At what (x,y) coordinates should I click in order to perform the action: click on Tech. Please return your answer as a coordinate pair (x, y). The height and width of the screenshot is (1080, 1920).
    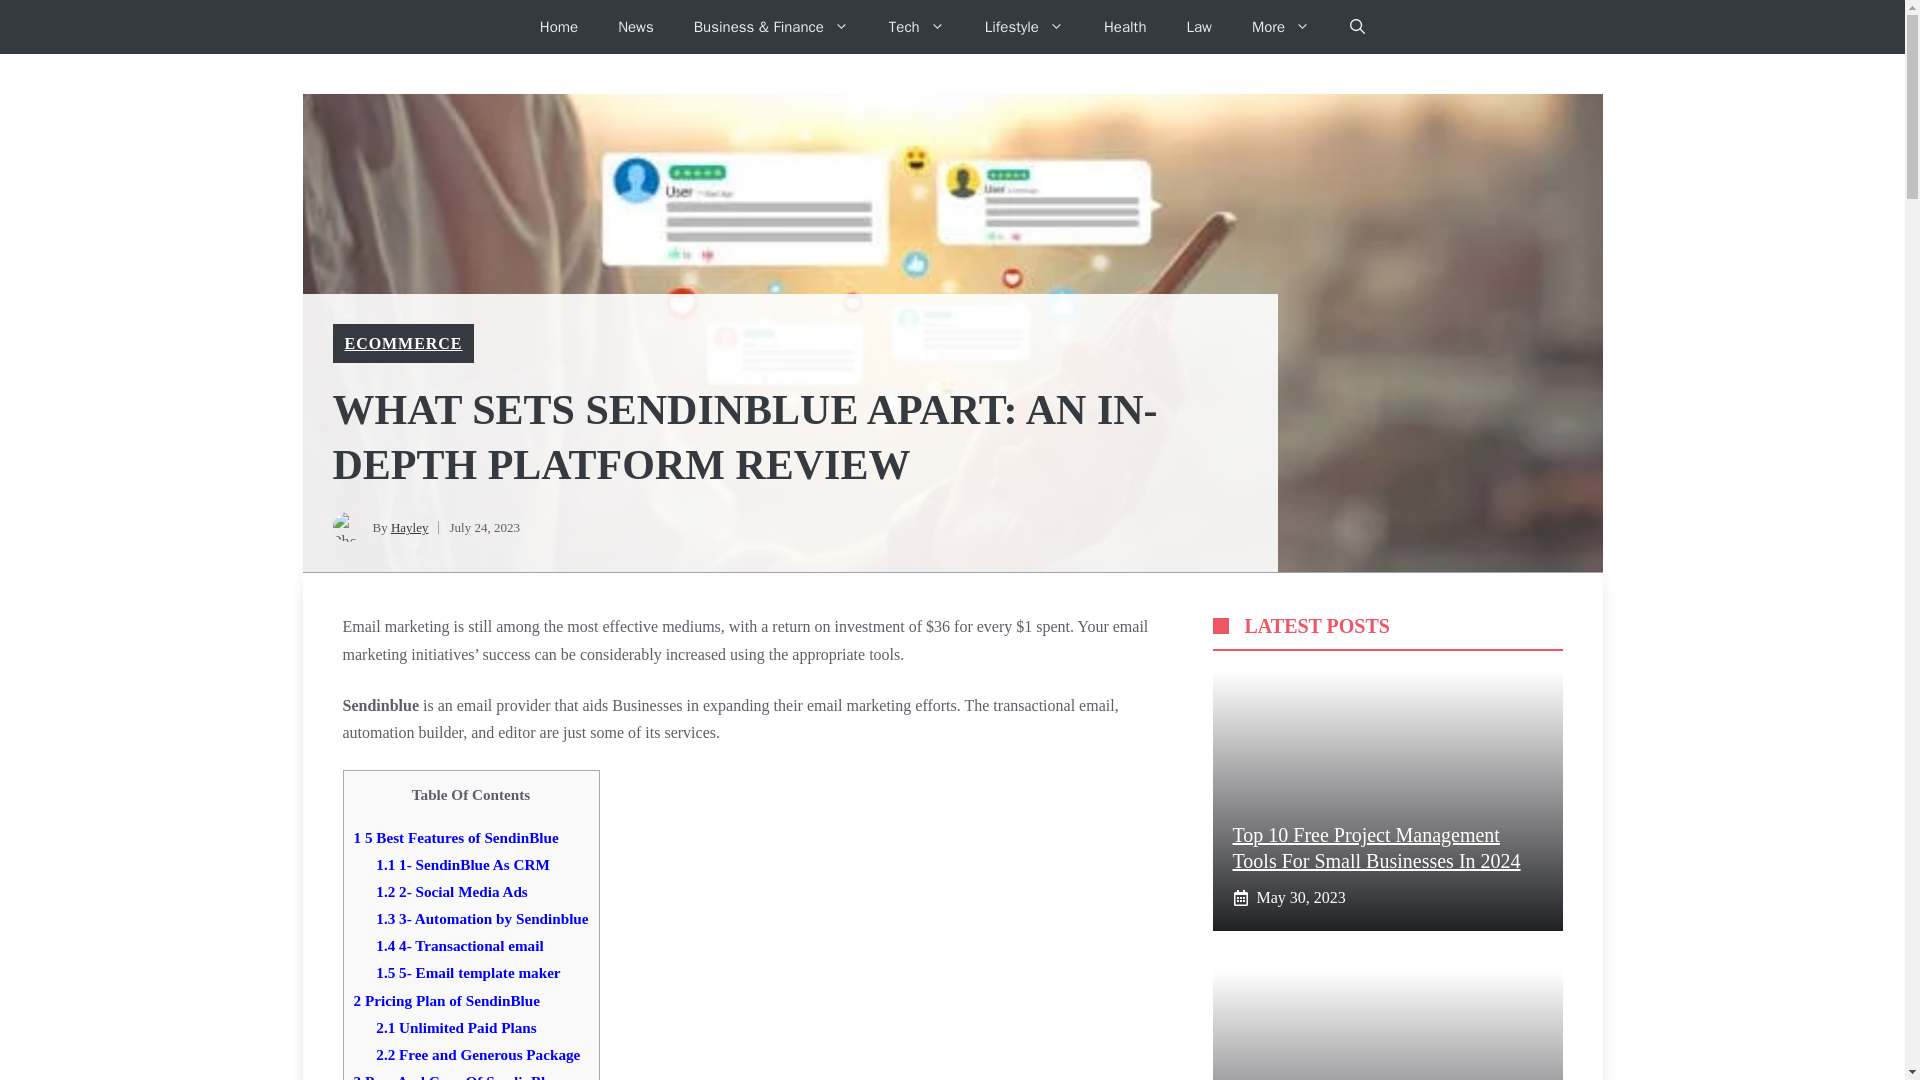
    Looking at the image, I should click on (917, 27).